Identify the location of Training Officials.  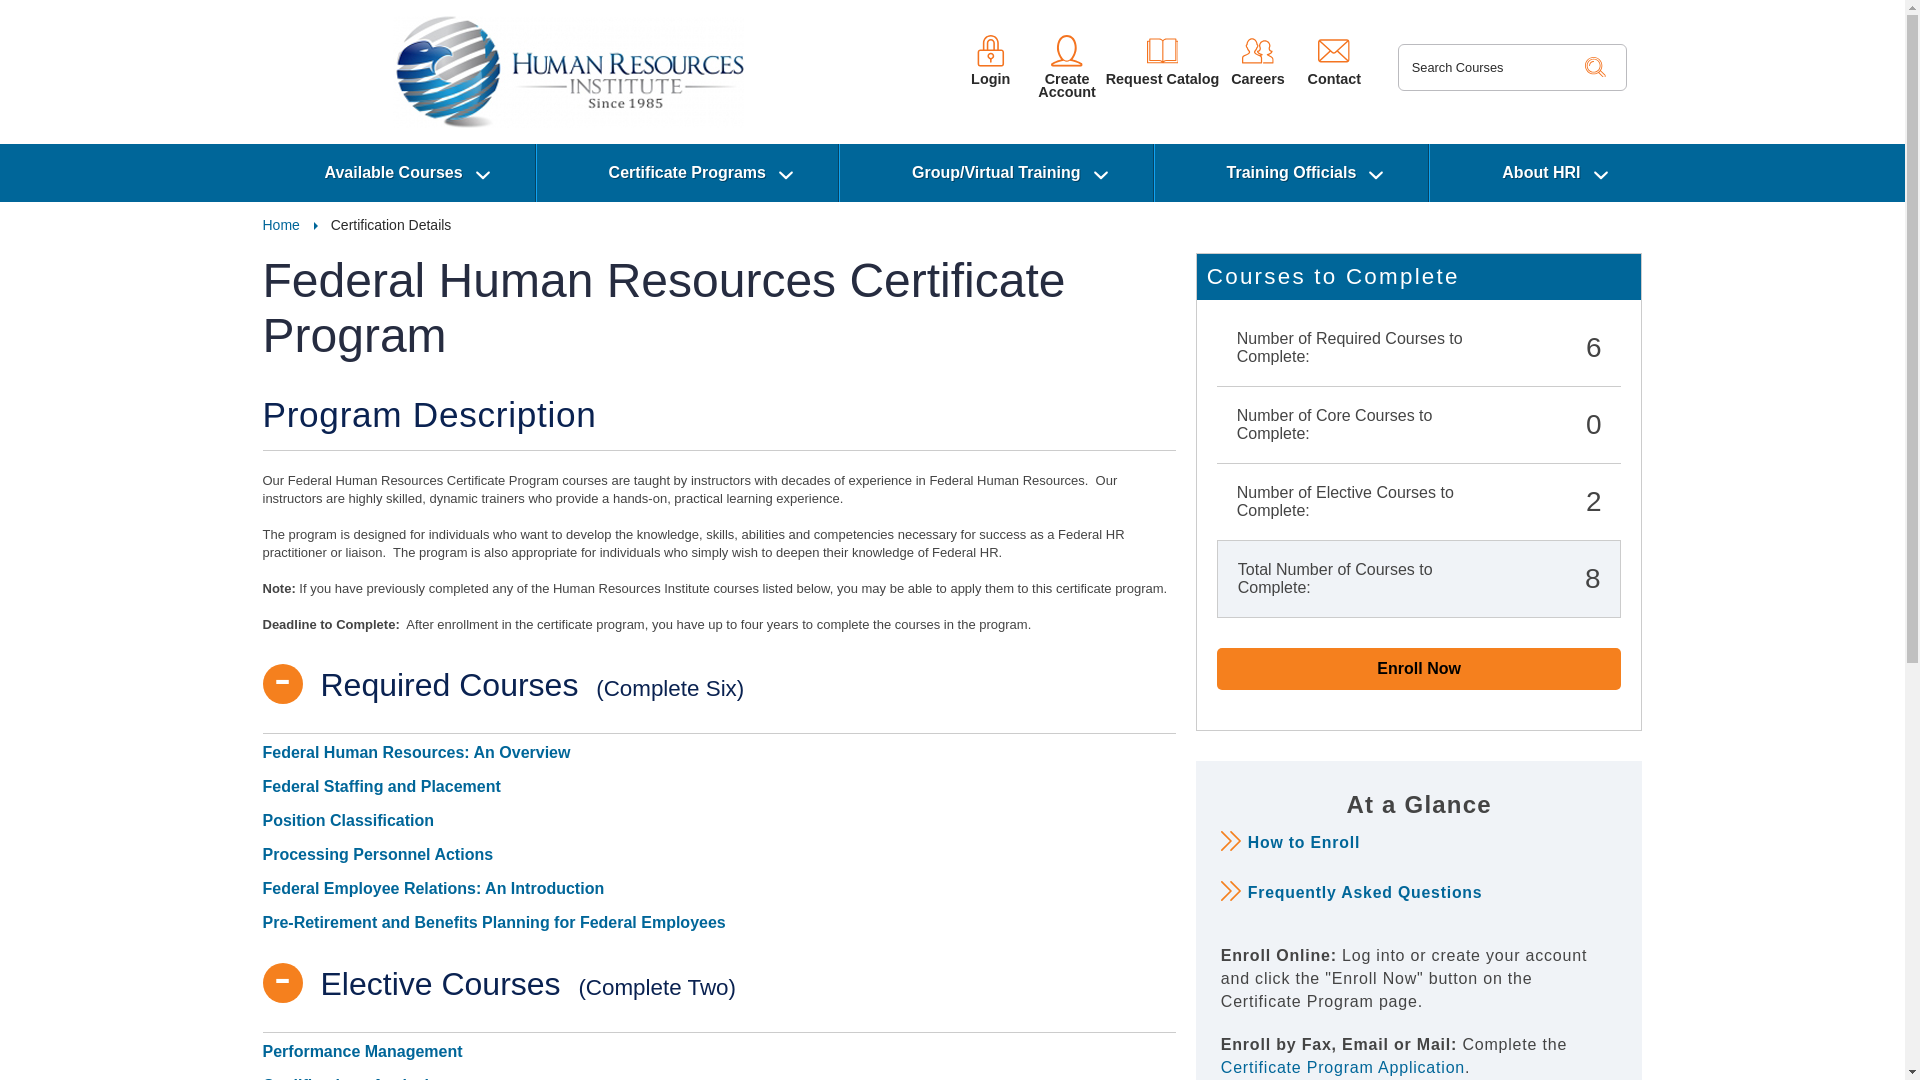
(1292, 172).